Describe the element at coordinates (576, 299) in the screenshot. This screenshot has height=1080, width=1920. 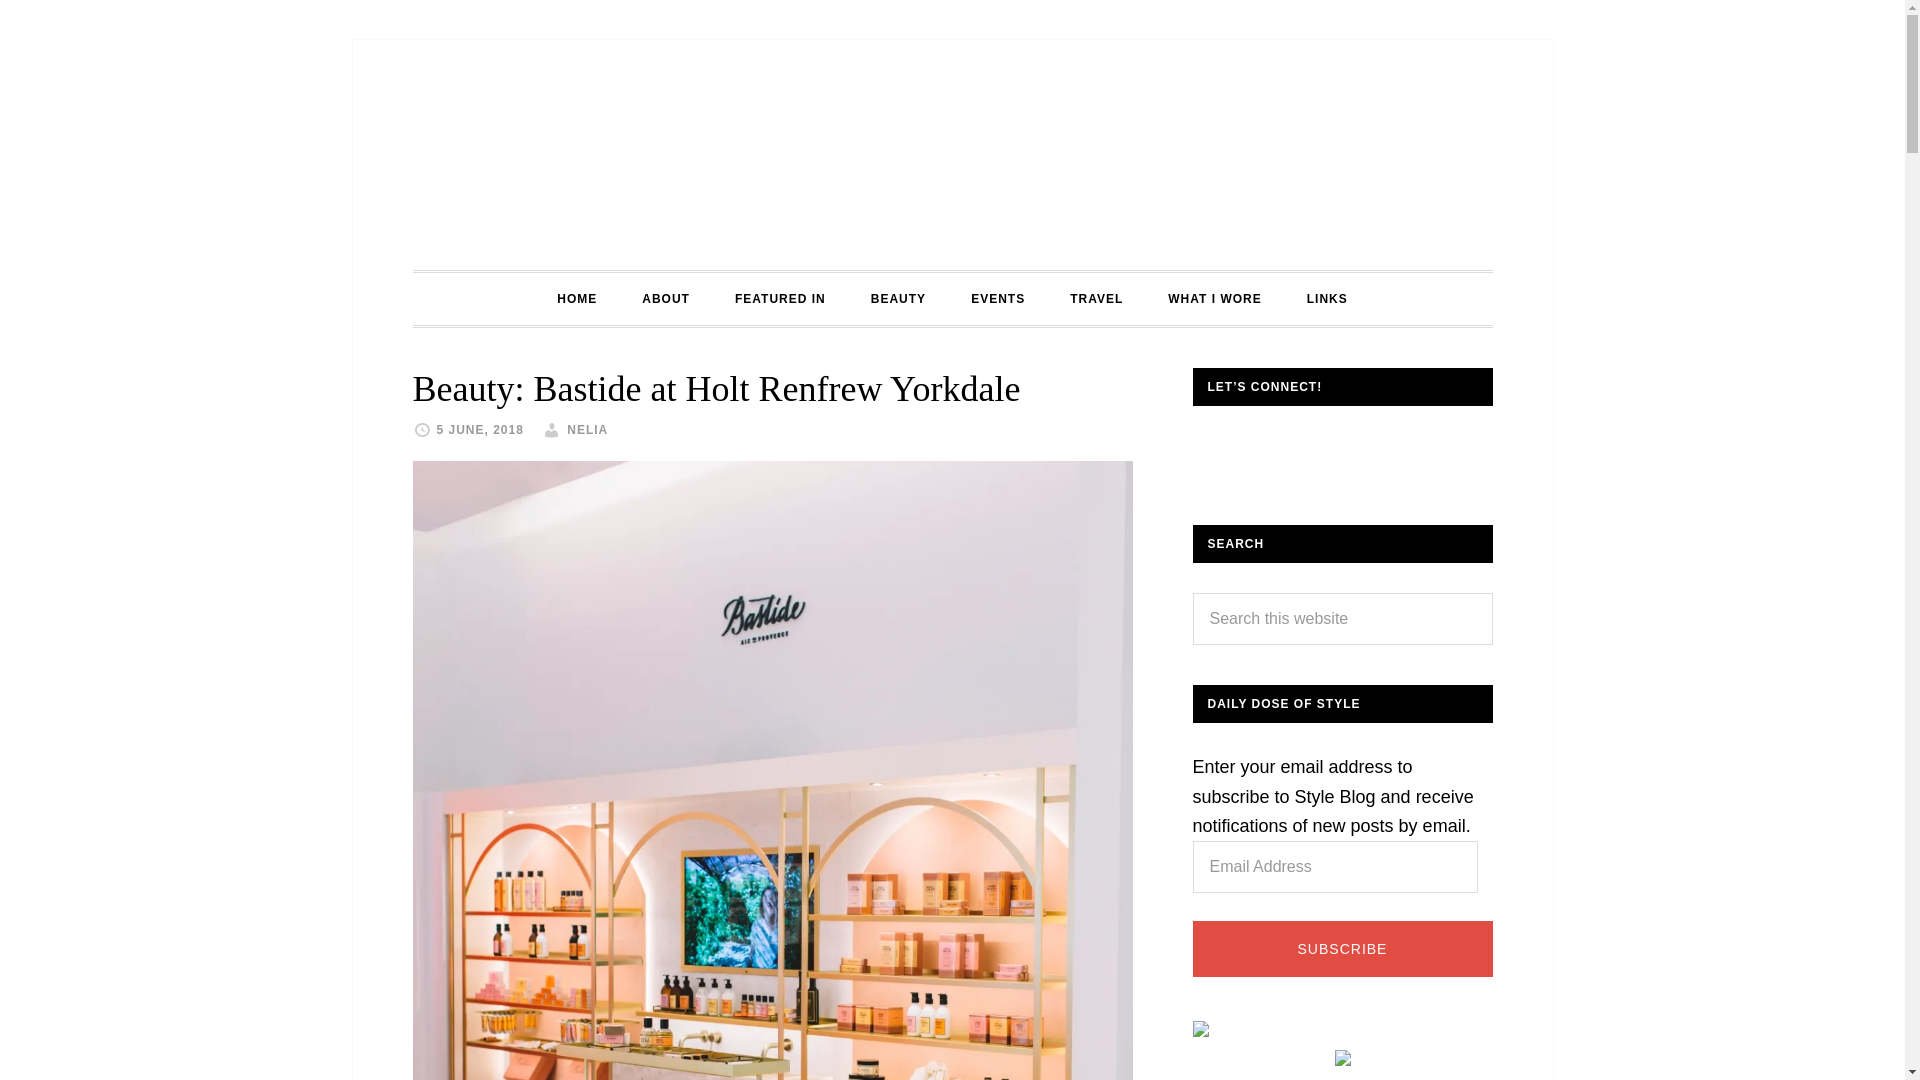
I see `HOME` at that location.